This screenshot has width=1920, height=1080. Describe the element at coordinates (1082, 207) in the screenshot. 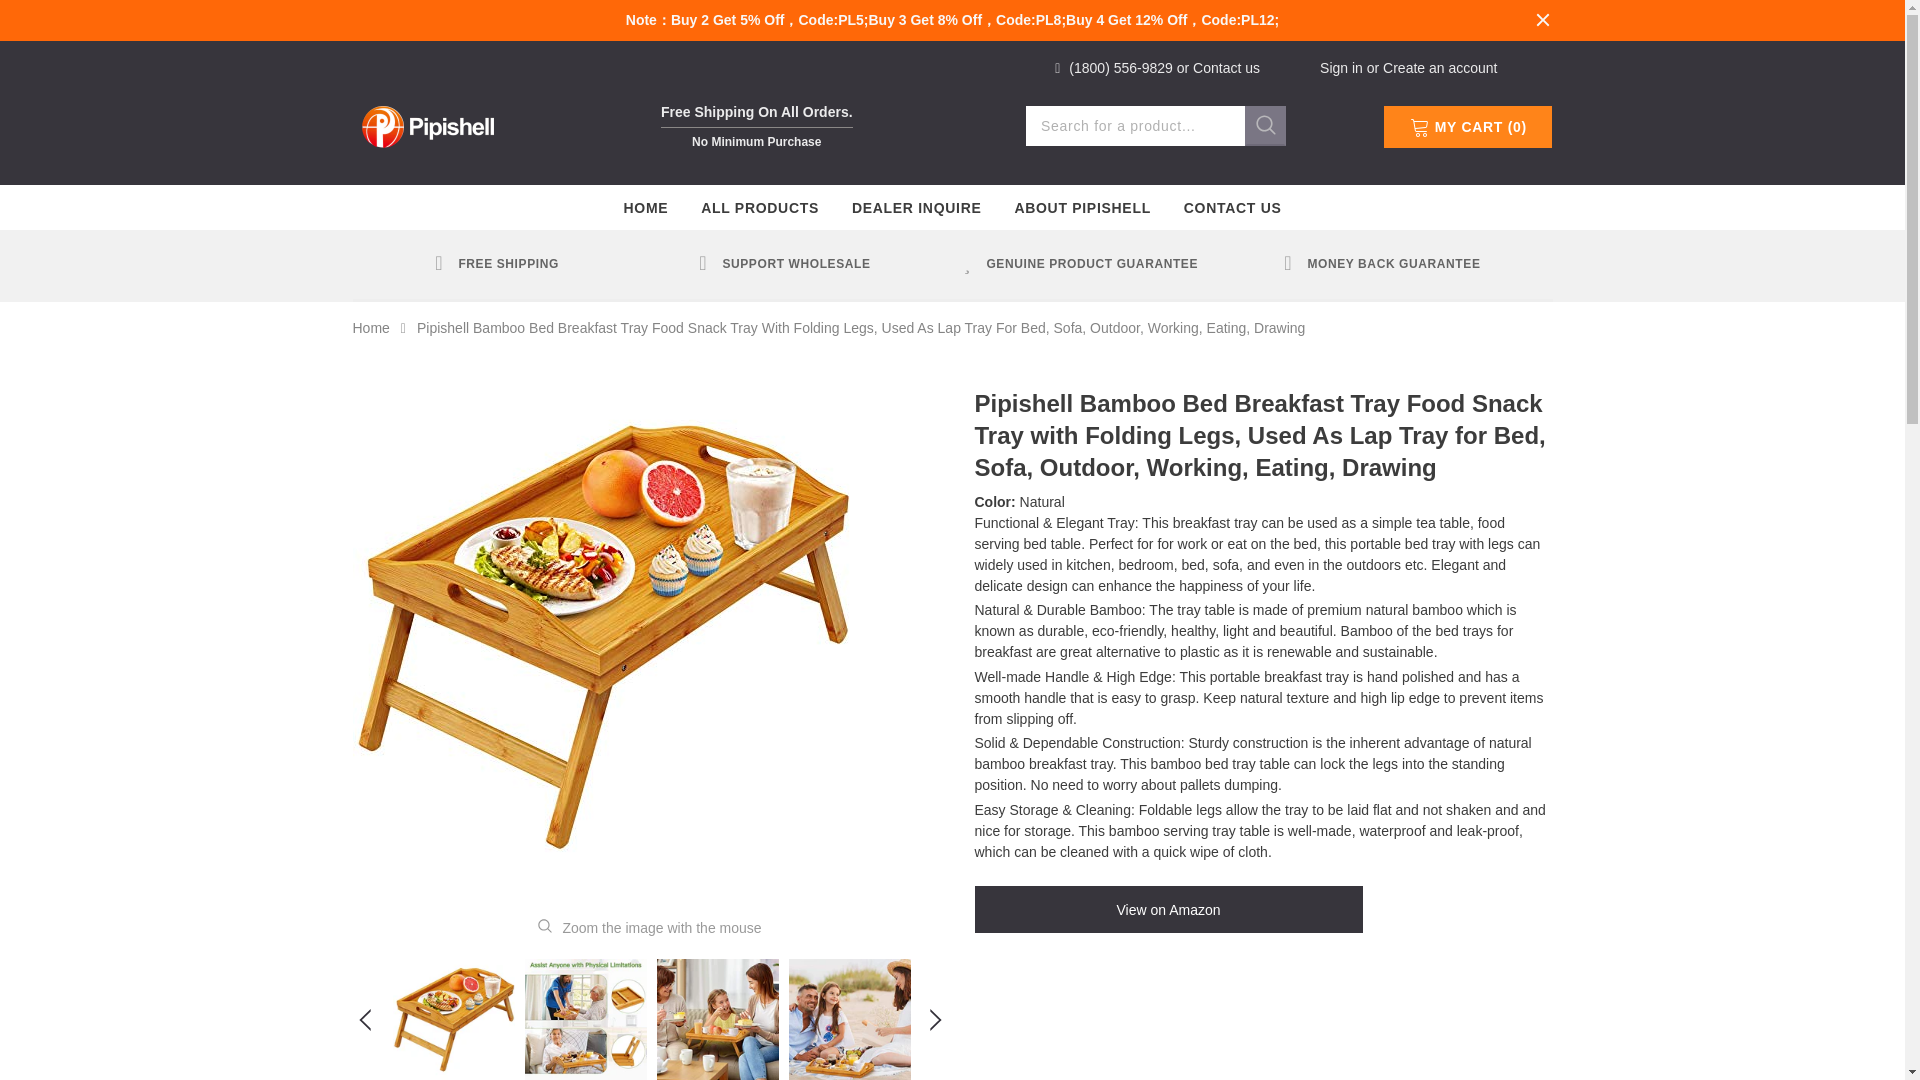

I see `ABOUT PIPISHELL` at that location.